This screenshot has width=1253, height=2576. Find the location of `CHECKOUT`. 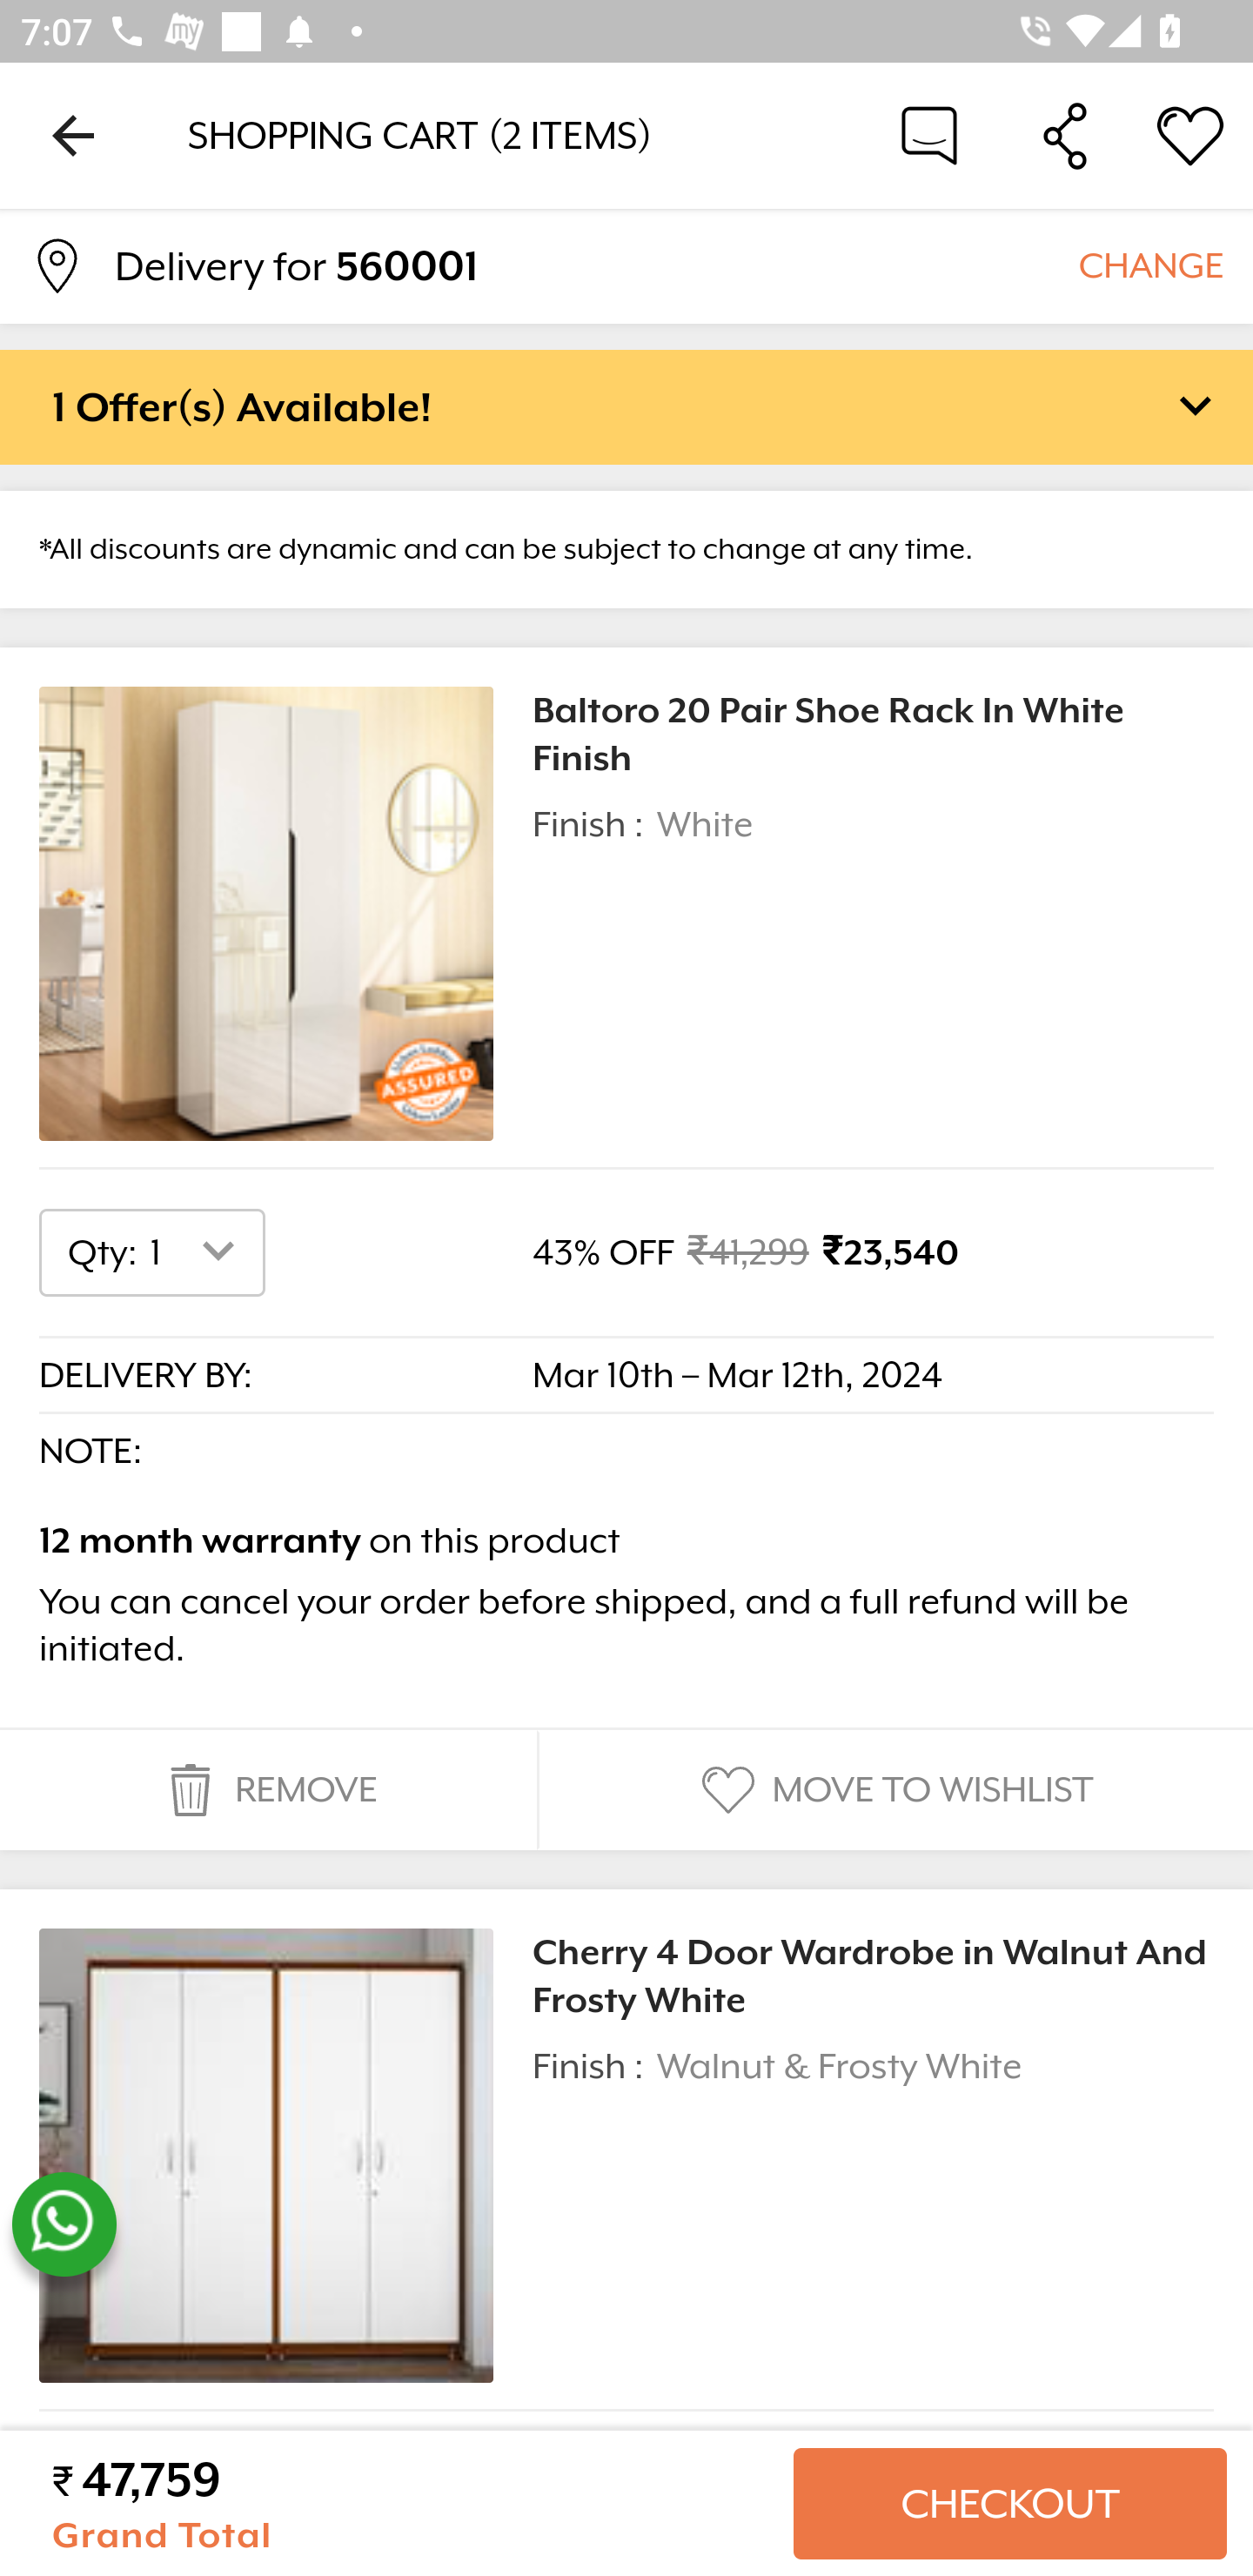

CHECKOUT is located at coordinates (1009, 2504).